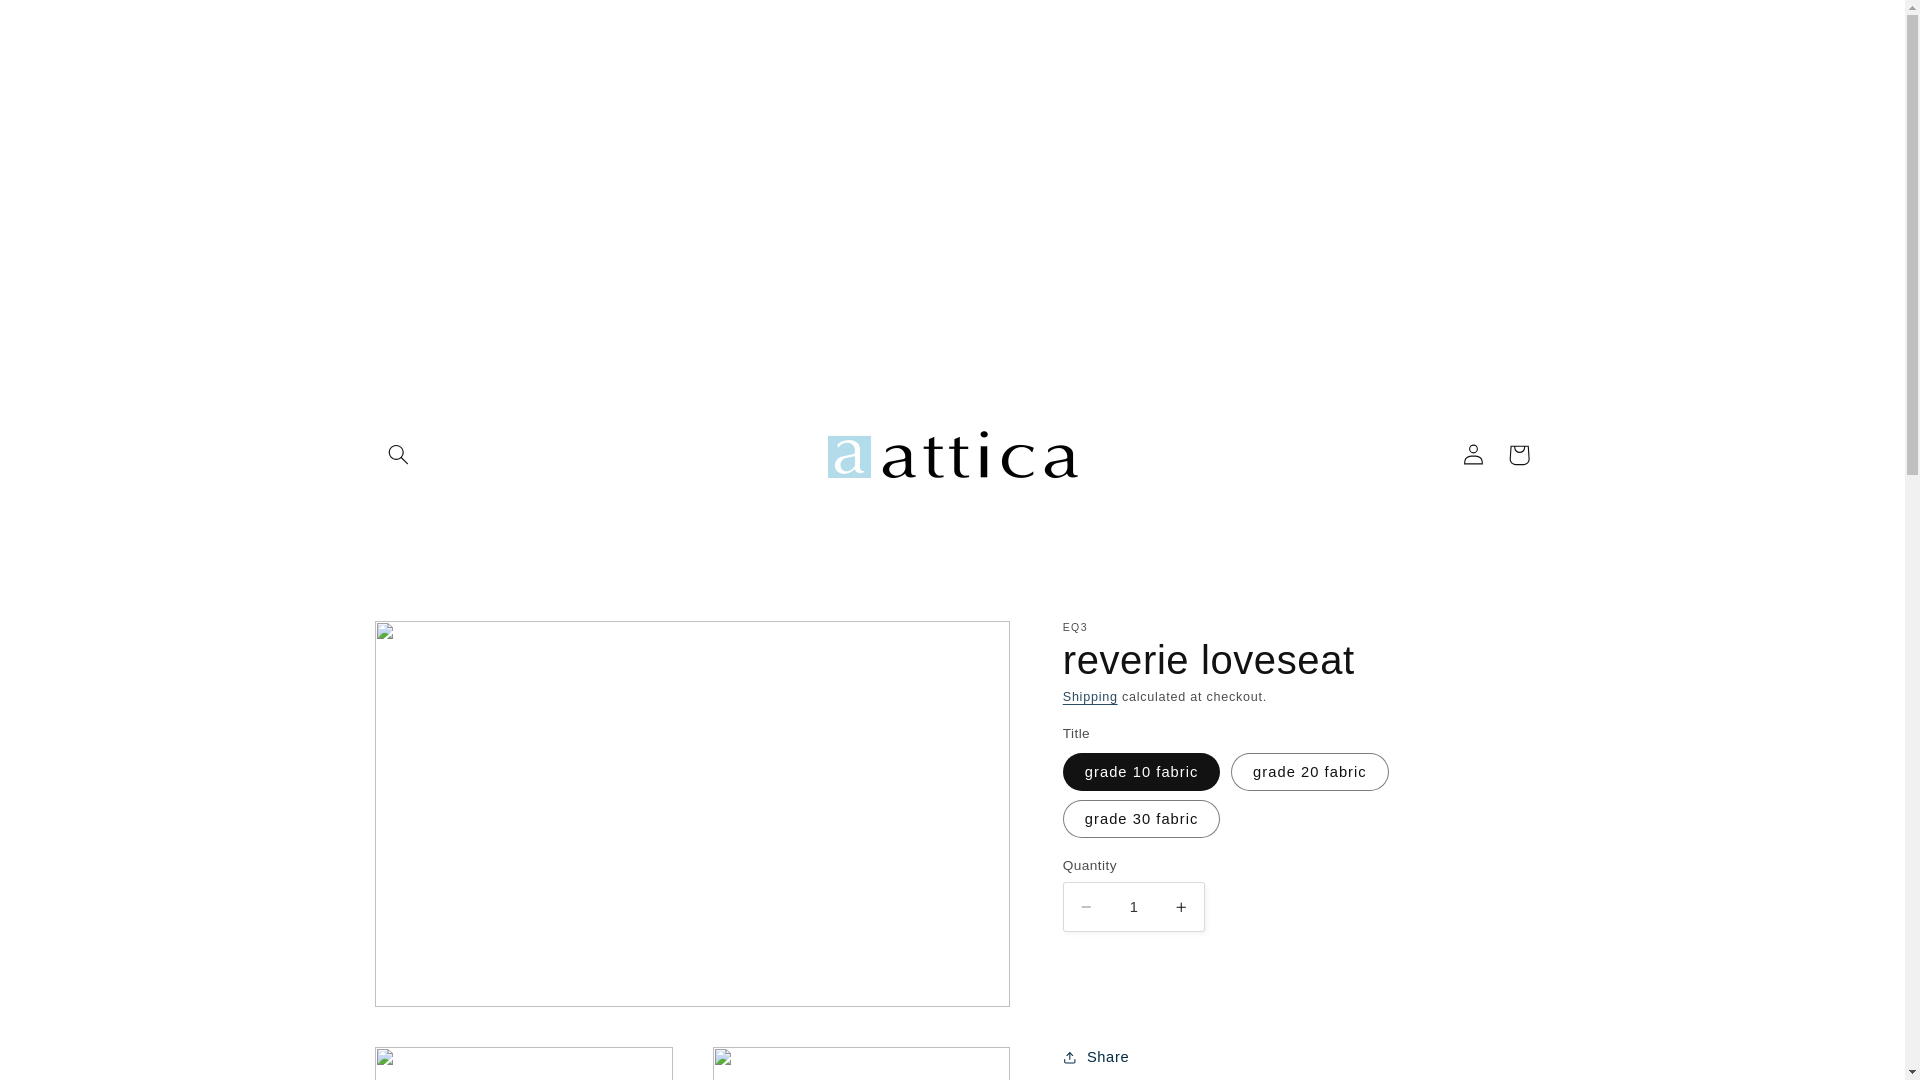 This screenshot has height=1080, width=1920. Describe the element at coordinates (1519, 455) in the screenshot. I see `Cart` at that location.